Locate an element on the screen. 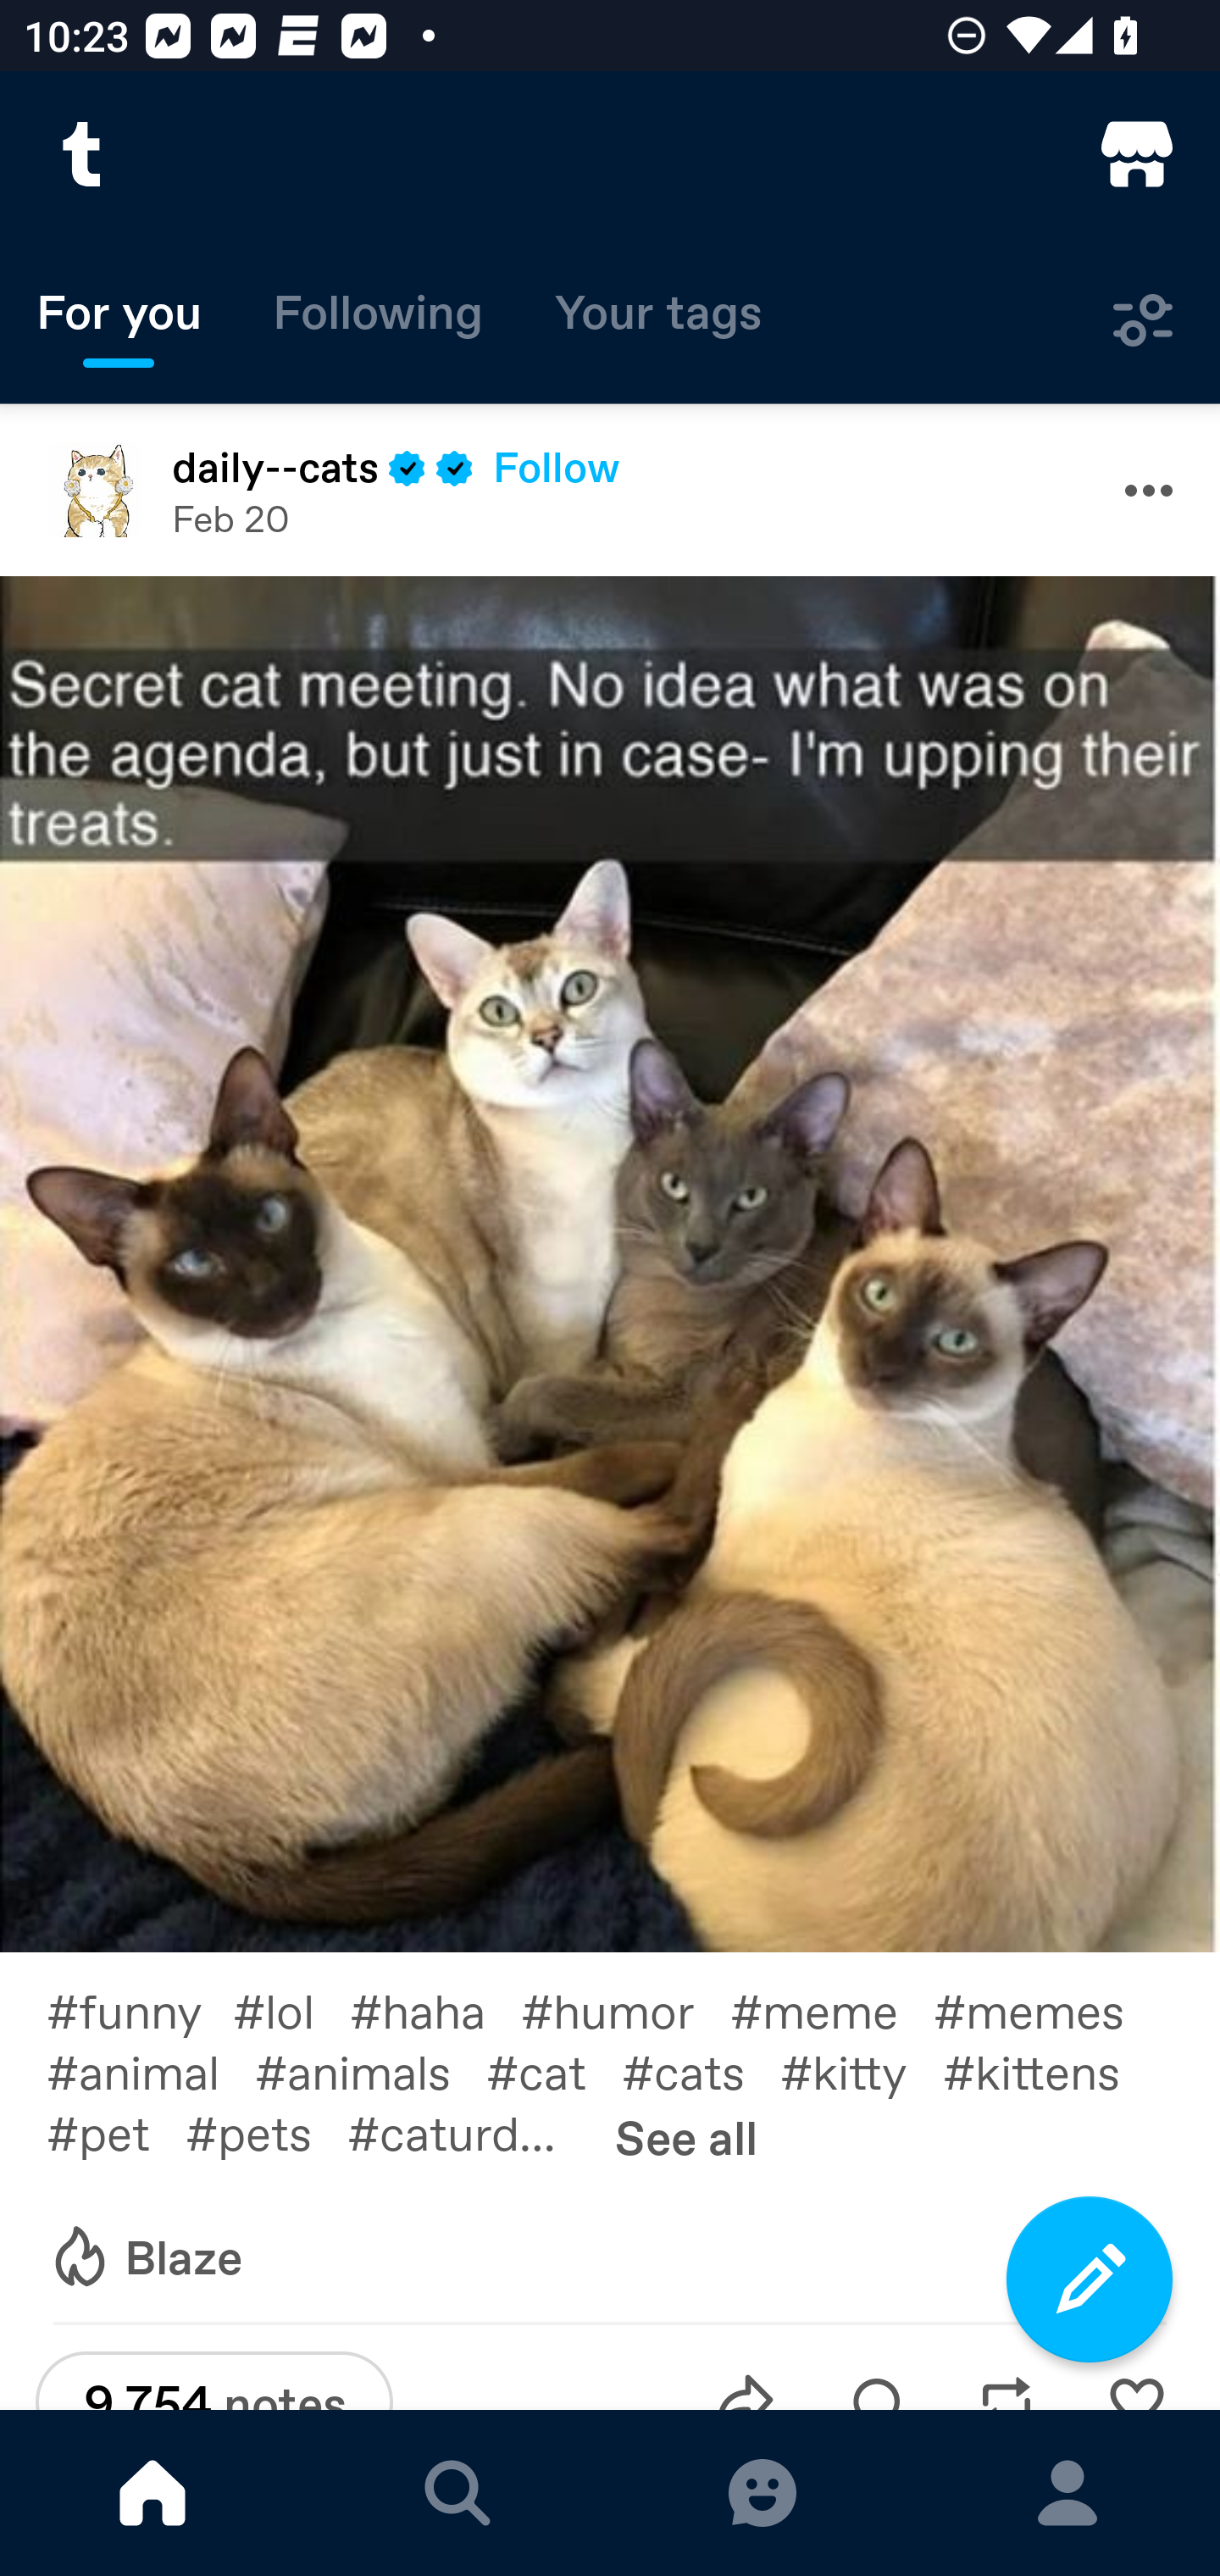 The width and height of the screenshot is (1220, 2576). See all is located at coordinates (686, 2136).